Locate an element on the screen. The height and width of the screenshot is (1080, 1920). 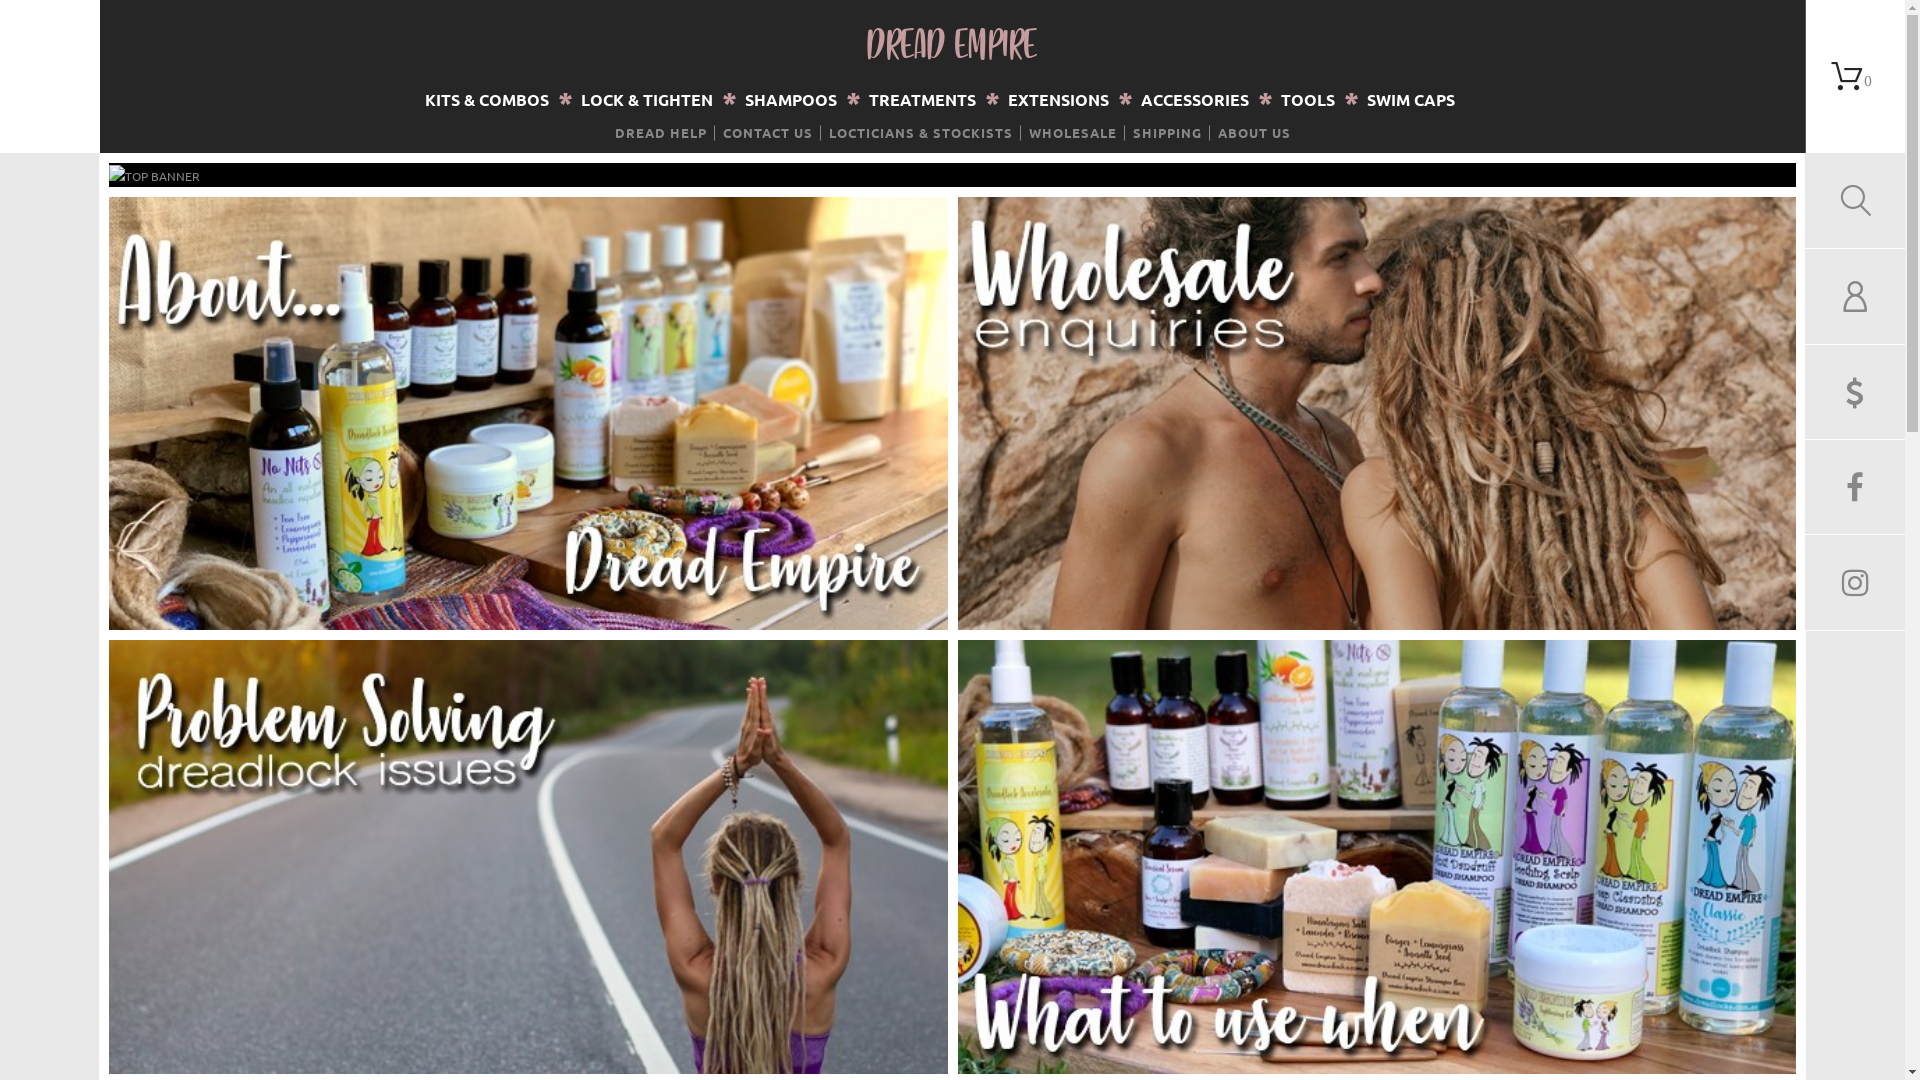
0 is located at coordinates (1855, 76).